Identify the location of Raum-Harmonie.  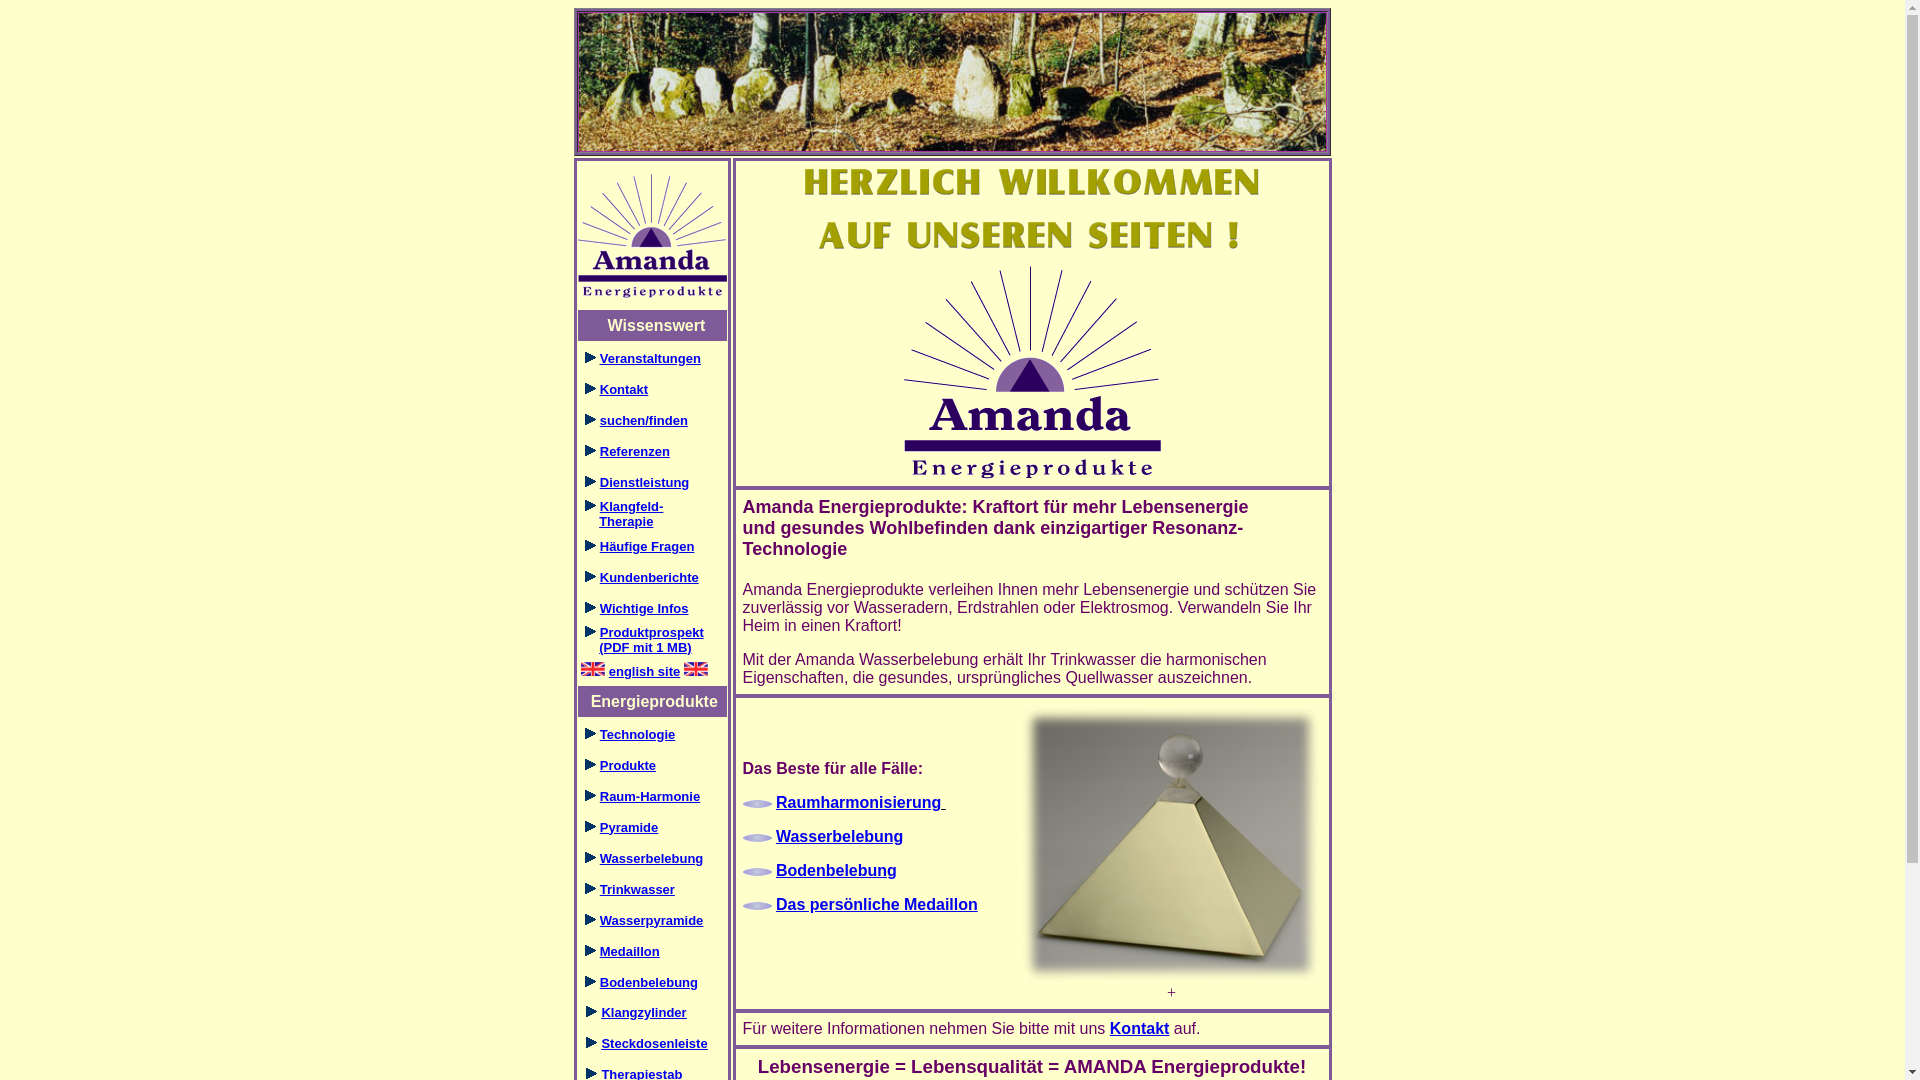
(650, 796).